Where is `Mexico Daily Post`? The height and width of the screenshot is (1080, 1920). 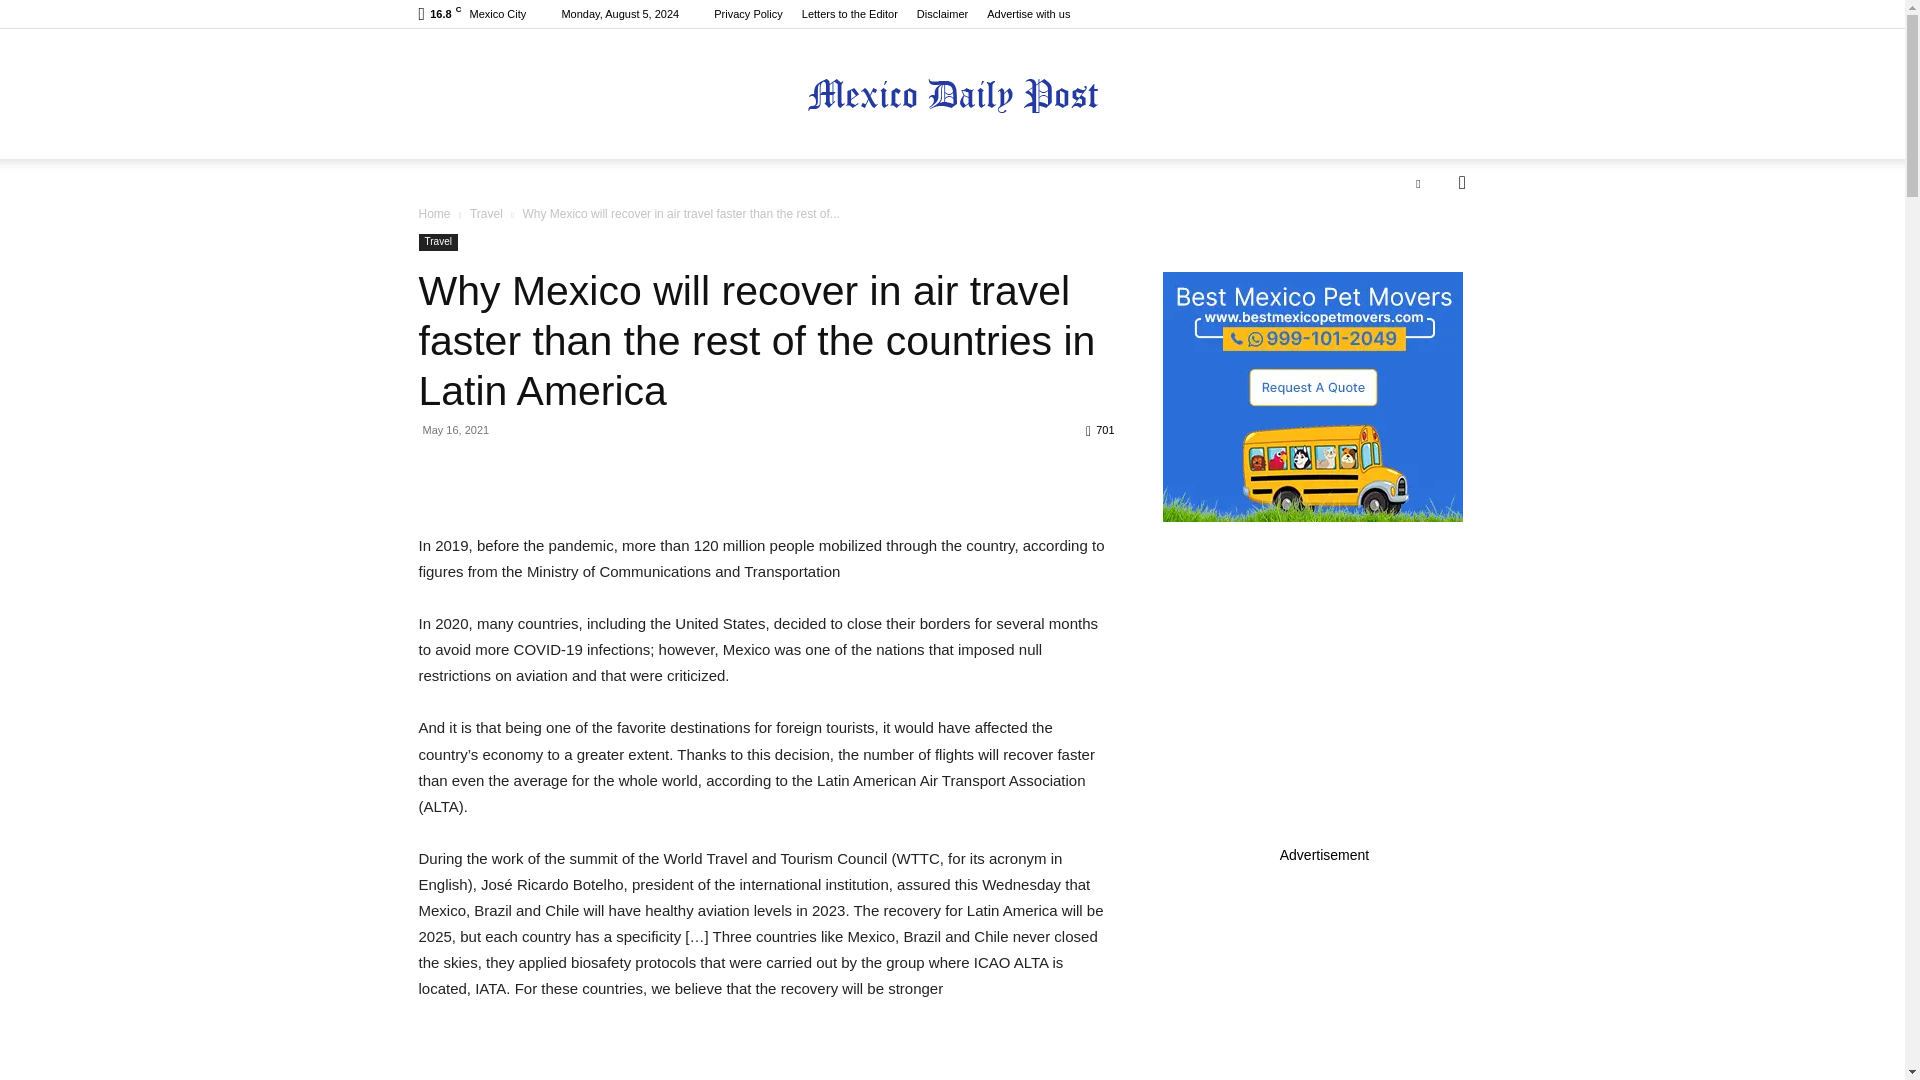
Mexico Daily Post is located at coordinates (952, 95).